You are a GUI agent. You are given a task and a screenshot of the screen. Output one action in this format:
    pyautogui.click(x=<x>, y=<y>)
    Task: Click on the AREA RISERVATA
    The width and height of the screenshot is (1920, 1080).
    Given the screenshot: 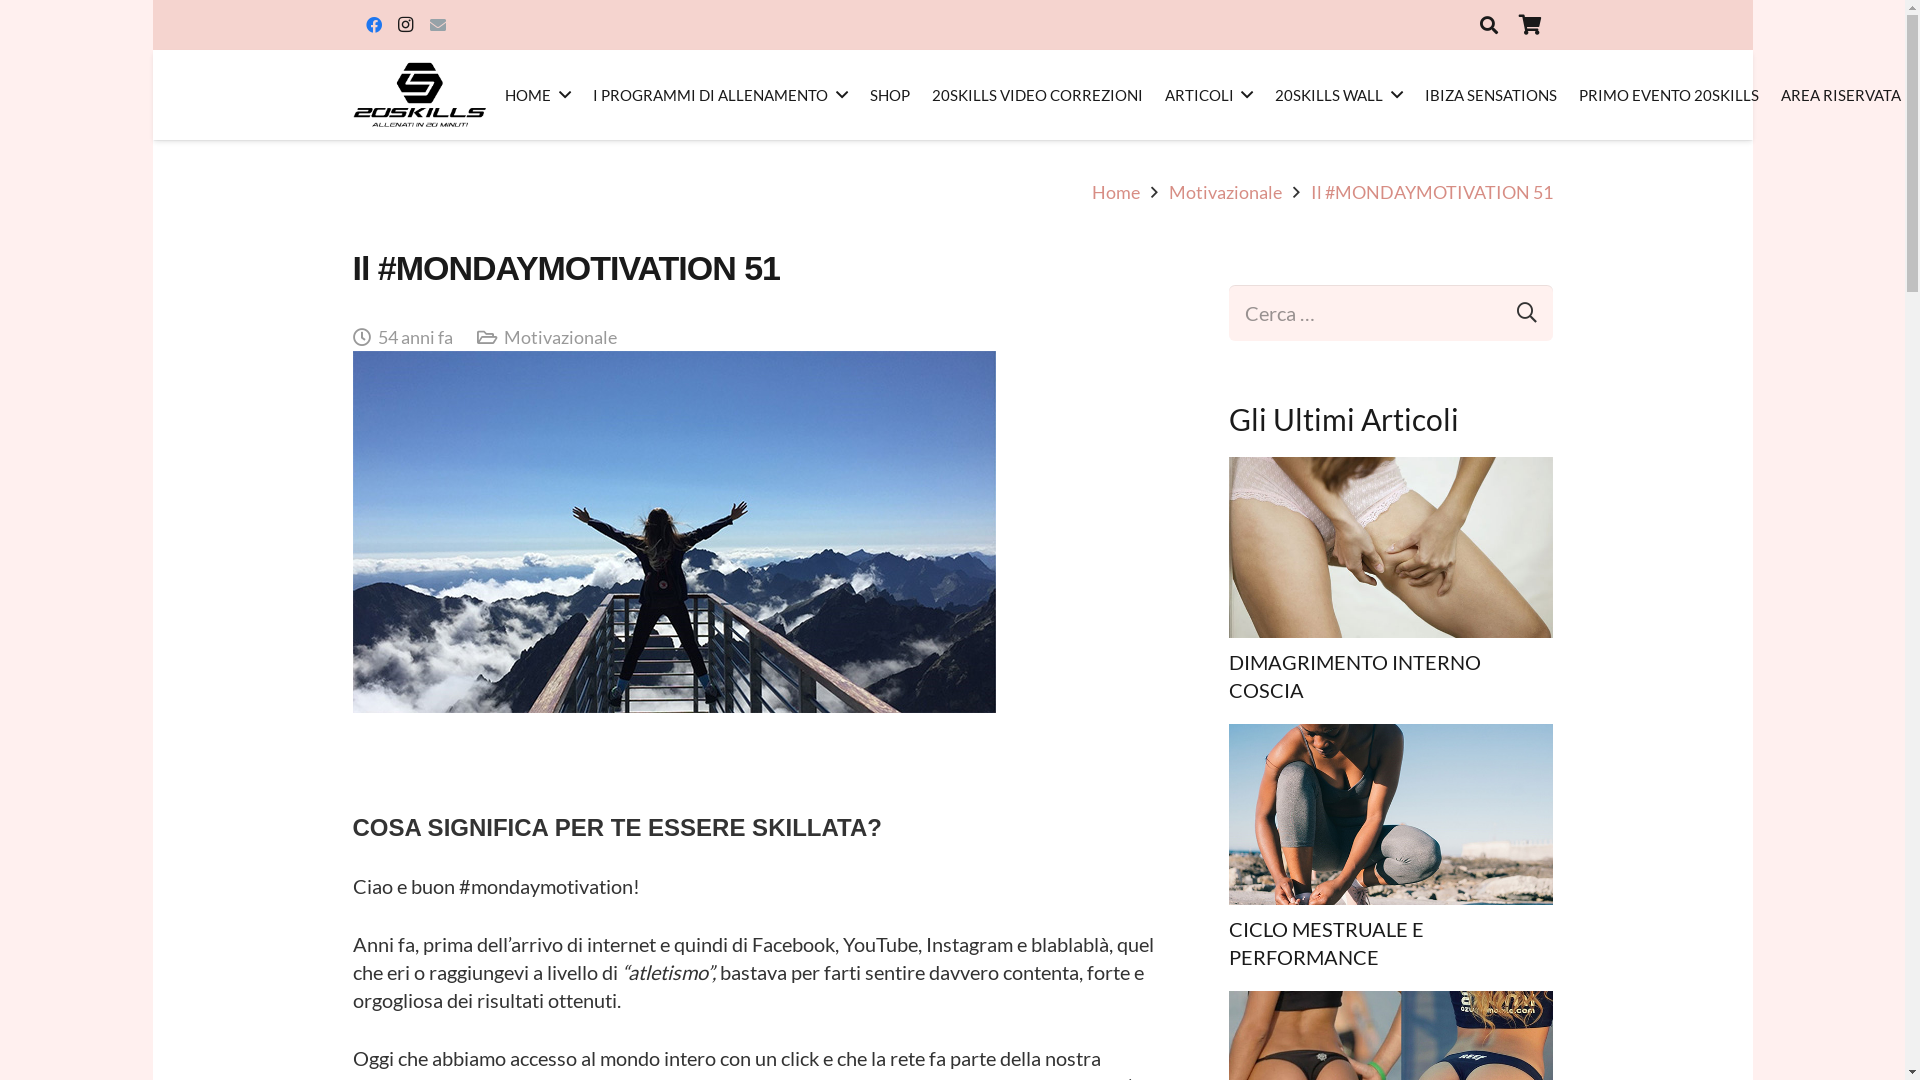 What is the action you would take?
    pyautogui.click(x=1841, y=95)
    